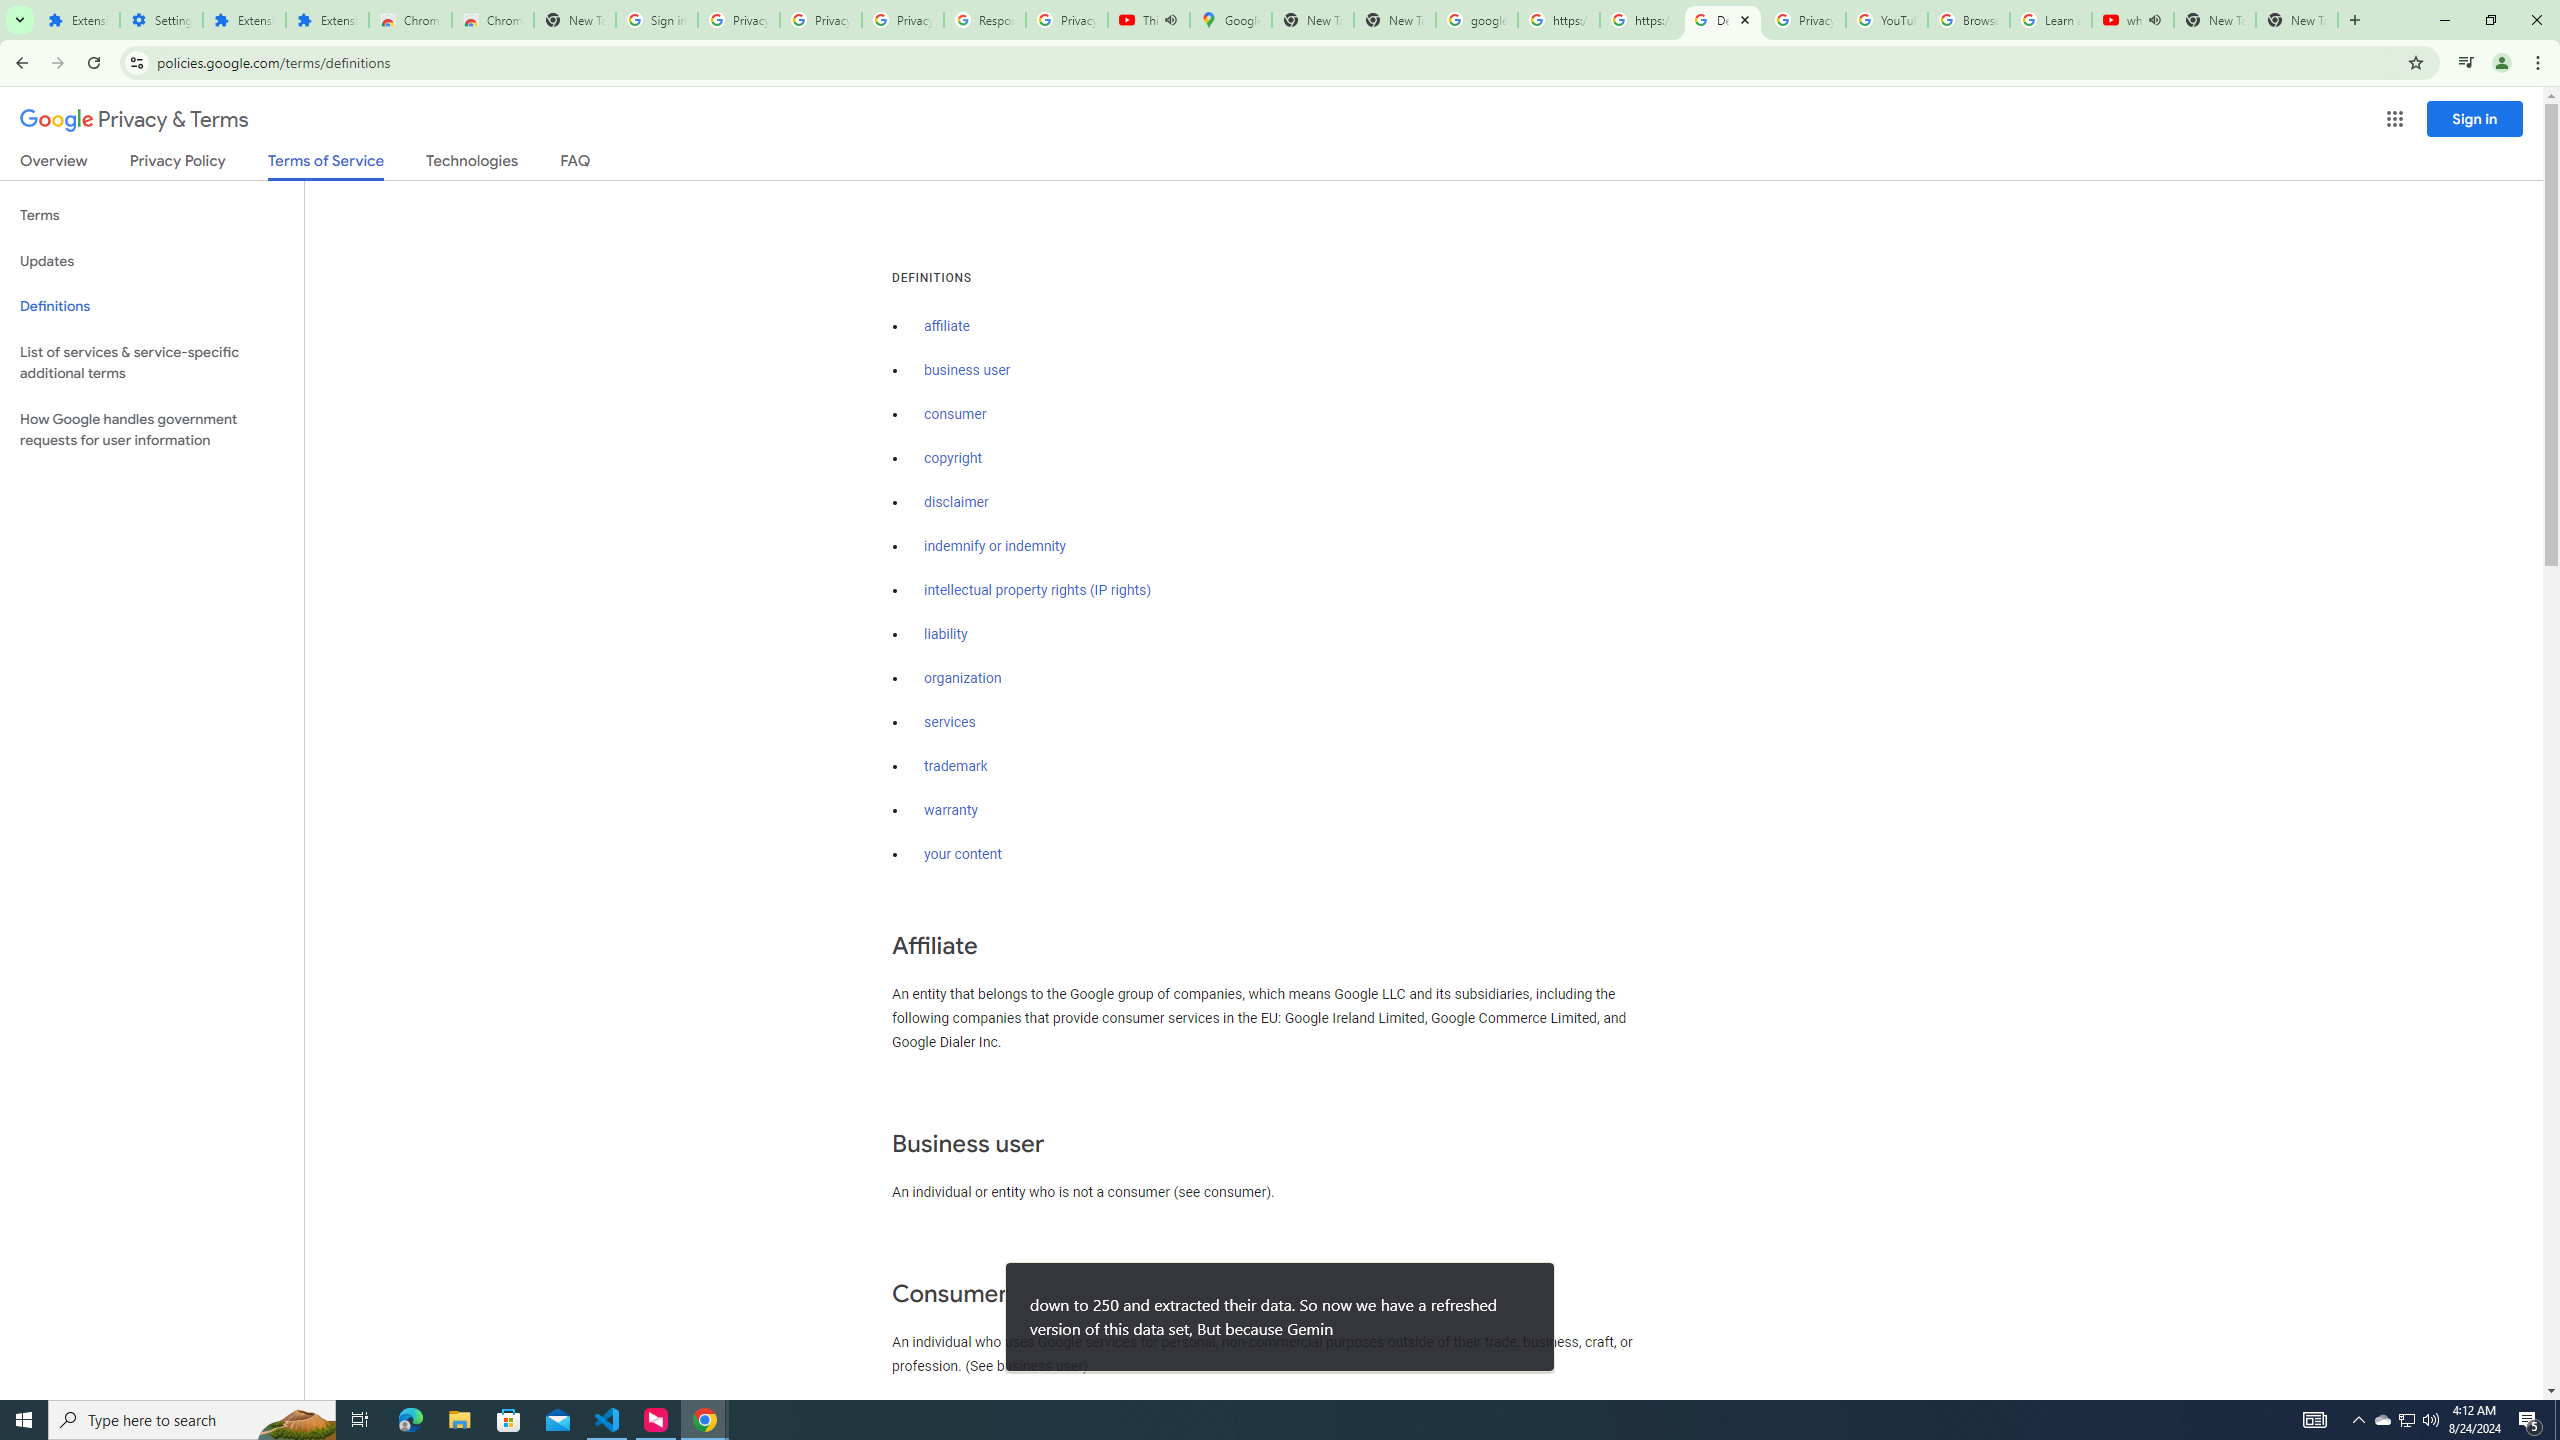  Describe the element at coordinates (492, 20) in the screenshot. I see `Chrome Web Store - Themes` at that location.